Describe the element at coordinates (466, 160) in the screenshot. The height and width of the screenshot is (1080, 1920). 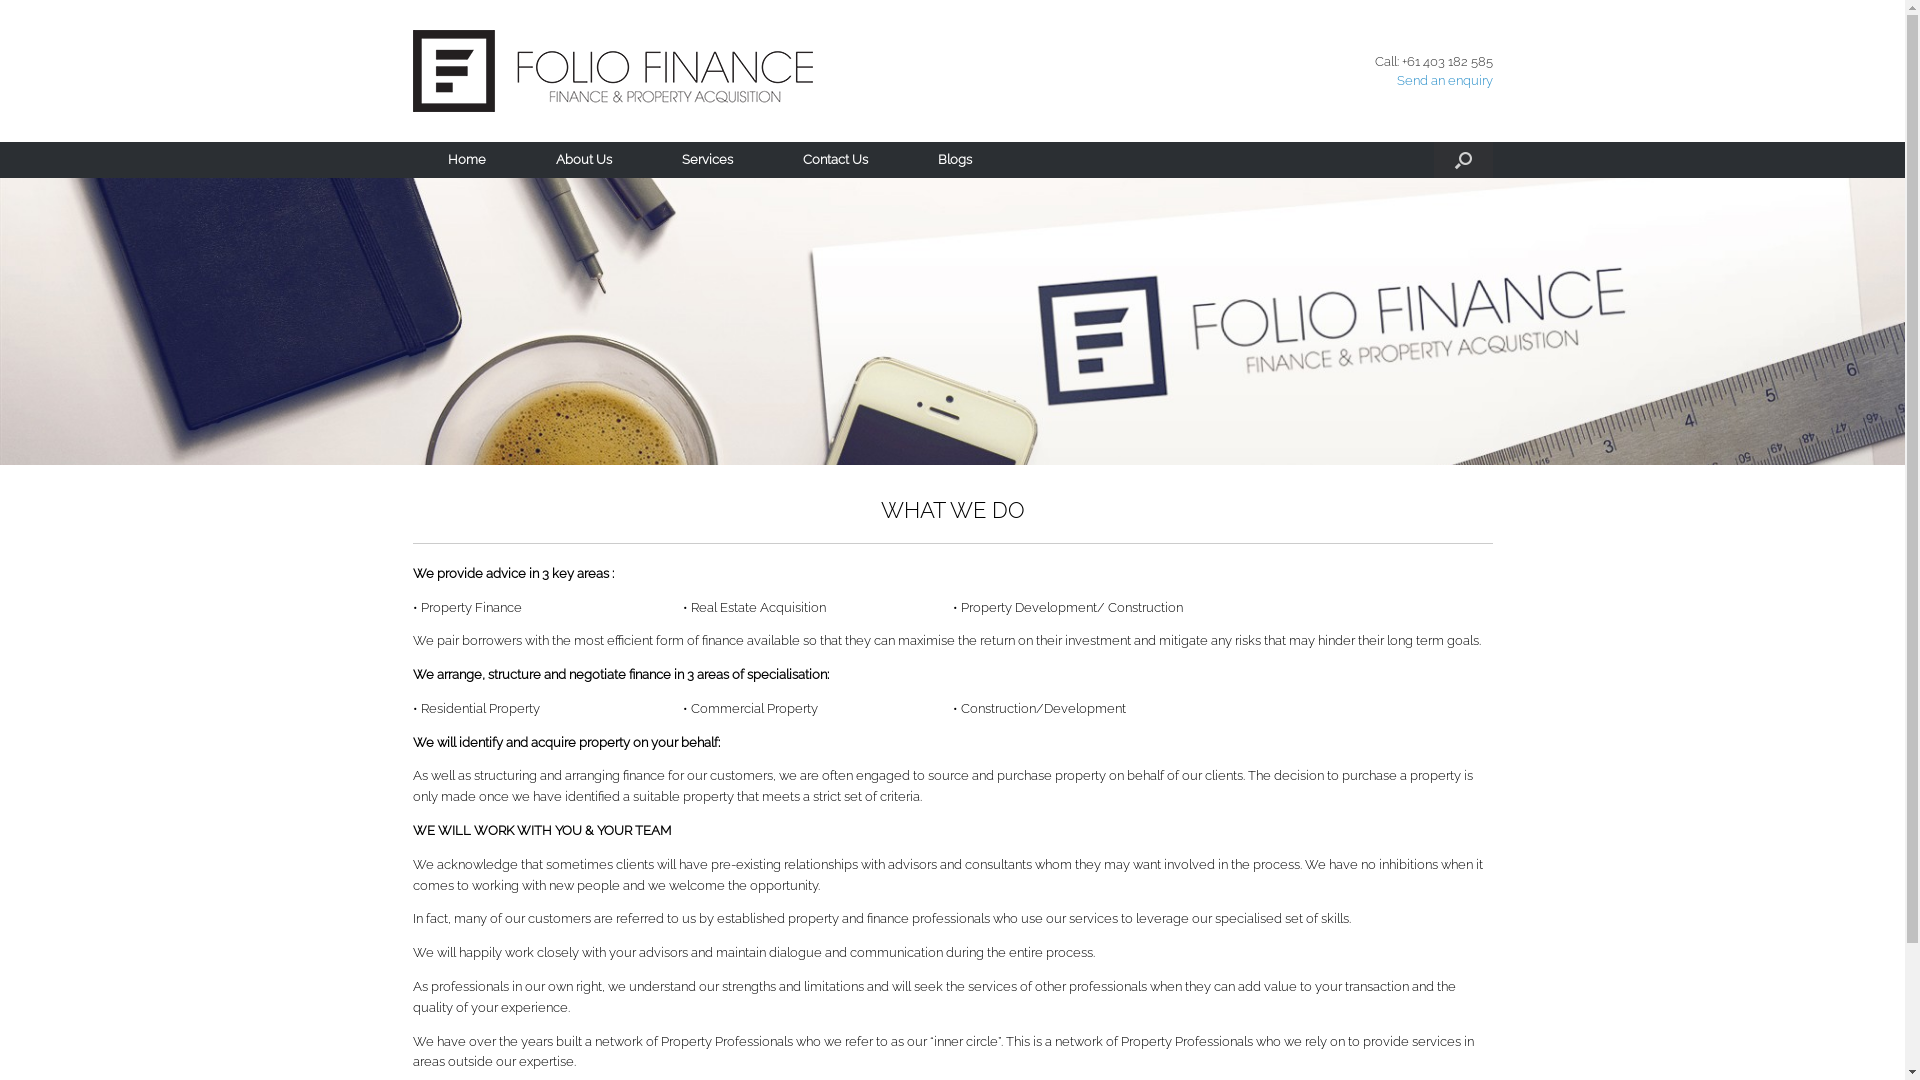
I see `Home` at that location.